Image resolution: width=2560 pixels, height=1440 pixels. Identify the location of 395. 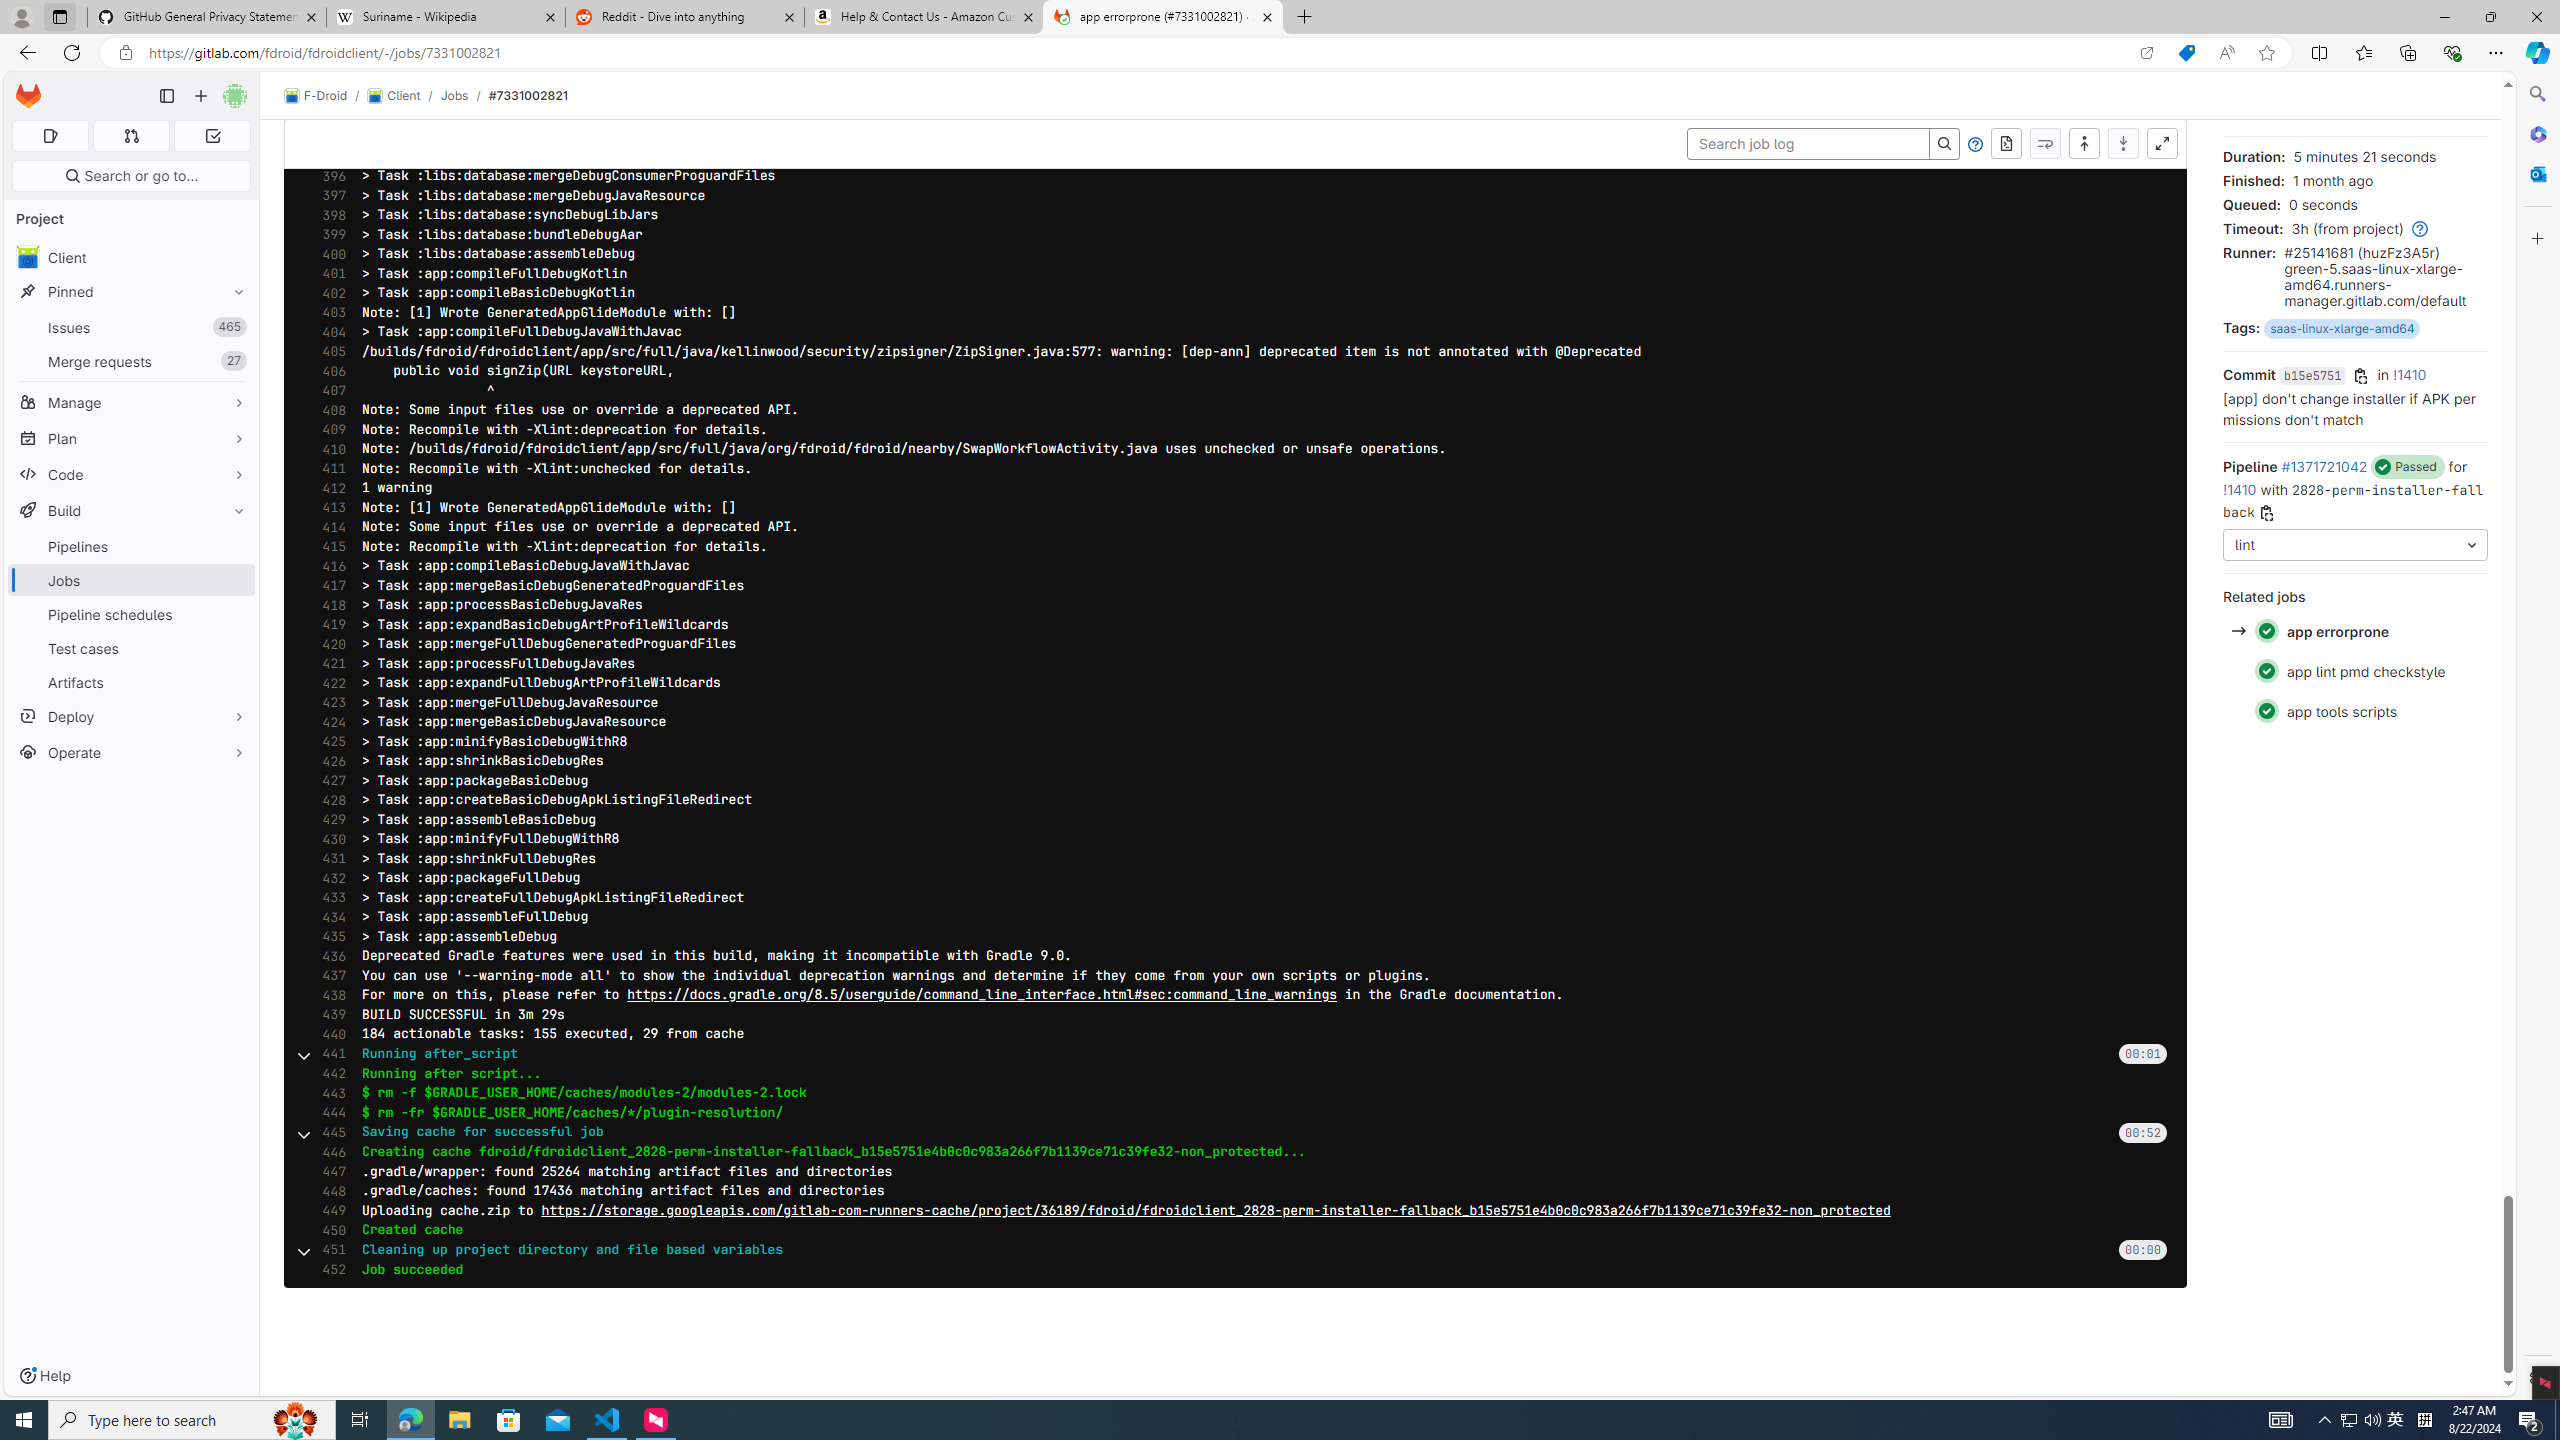
(328, 156).